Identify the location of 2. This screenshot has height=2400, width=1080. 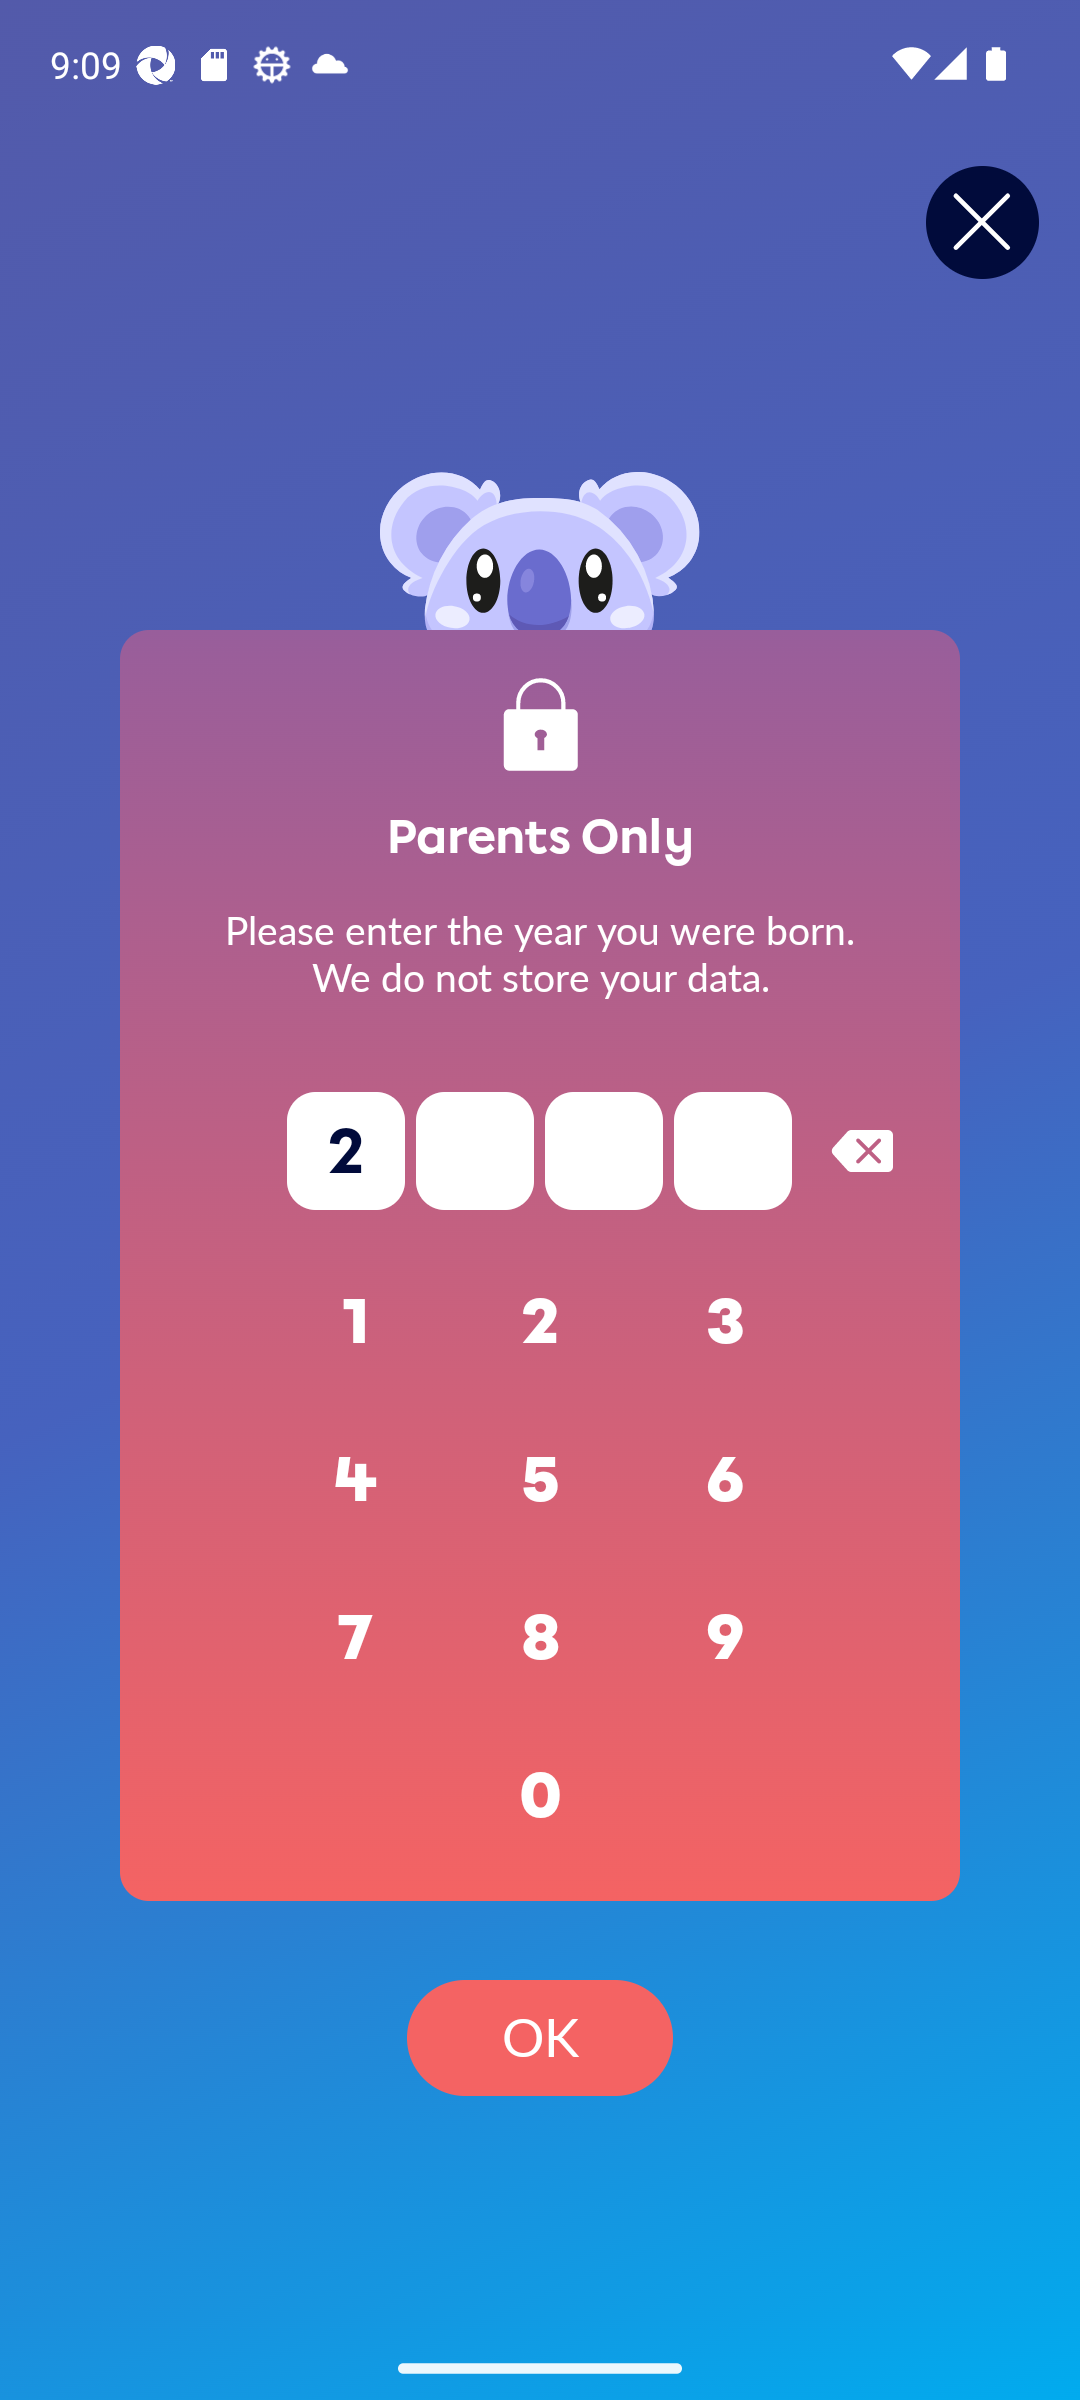
(540, 1322).